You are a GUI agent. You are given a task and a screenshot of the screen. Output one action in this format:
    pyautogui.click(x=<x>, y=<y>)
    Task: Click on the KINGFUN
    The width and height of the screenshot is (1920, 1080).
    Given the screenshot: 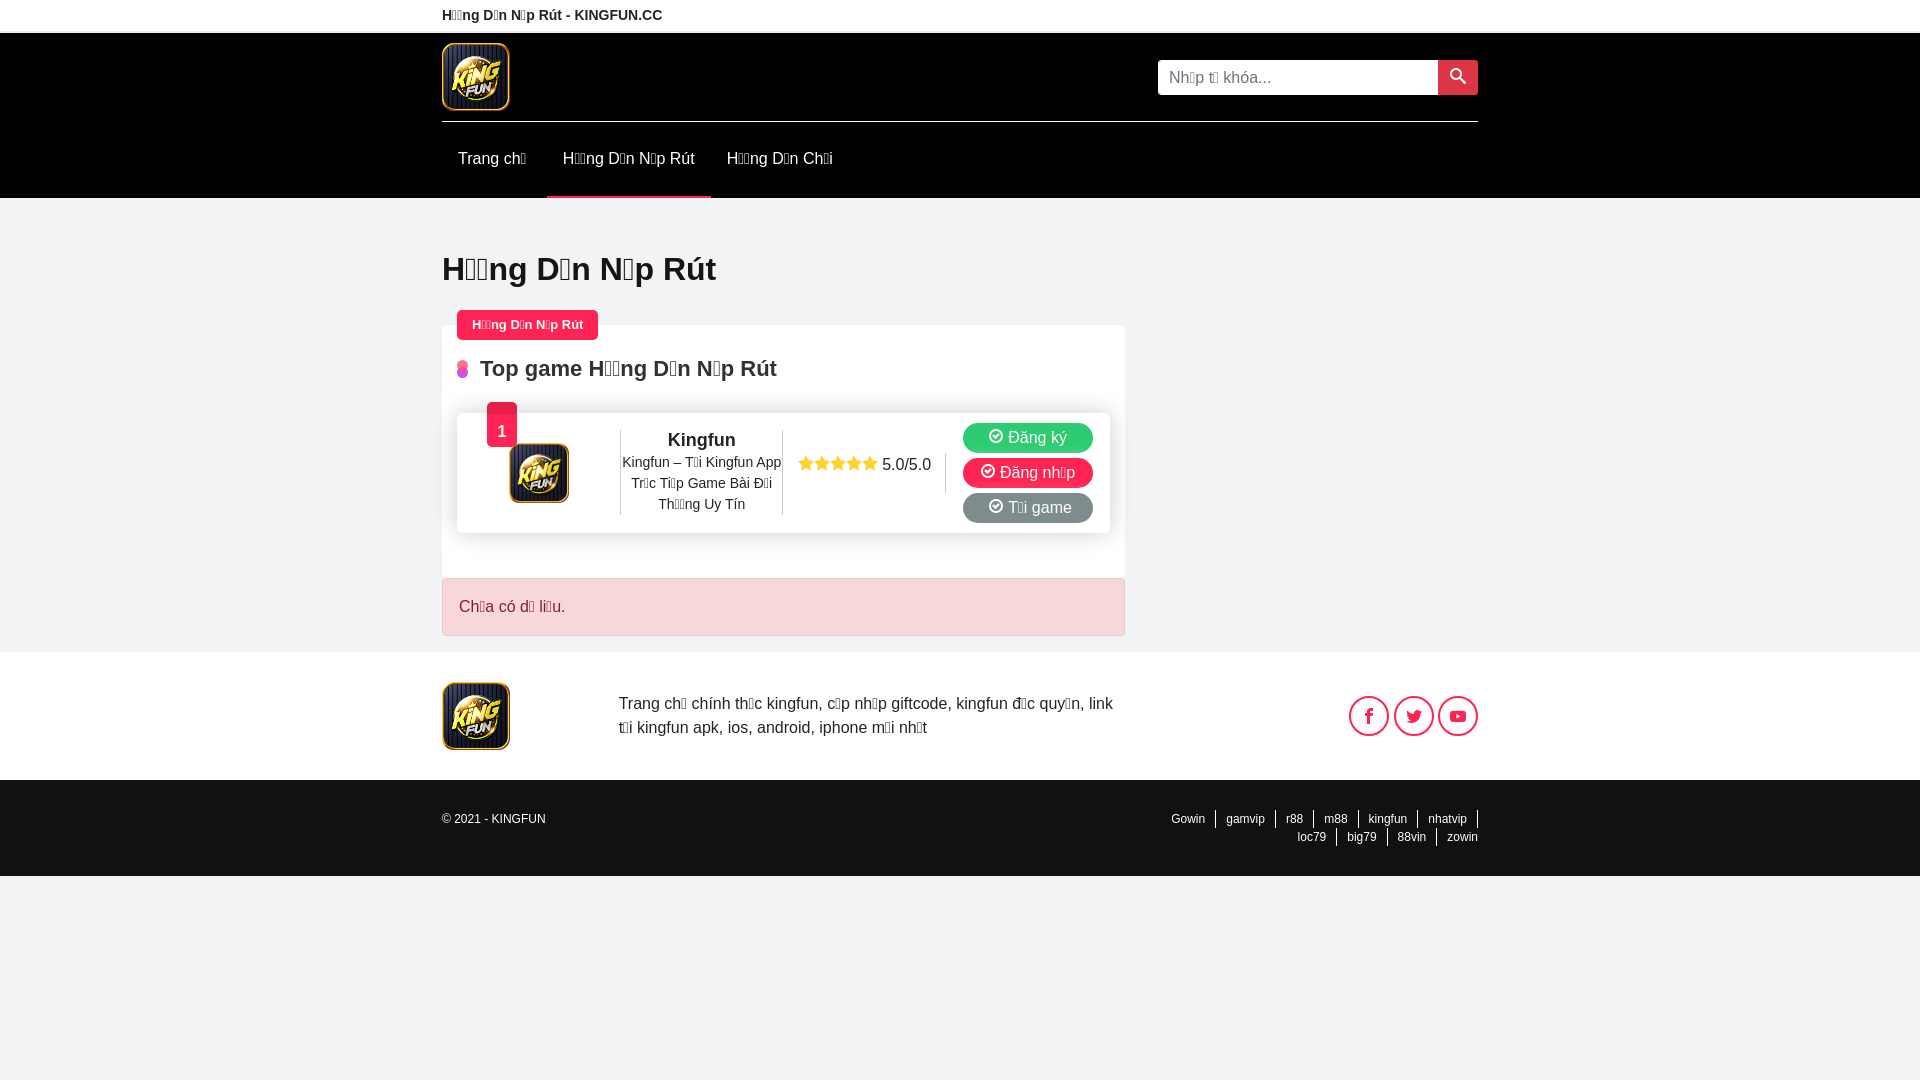 What is the action you would take?
    pyautogui.click(x=518, y=819)
    